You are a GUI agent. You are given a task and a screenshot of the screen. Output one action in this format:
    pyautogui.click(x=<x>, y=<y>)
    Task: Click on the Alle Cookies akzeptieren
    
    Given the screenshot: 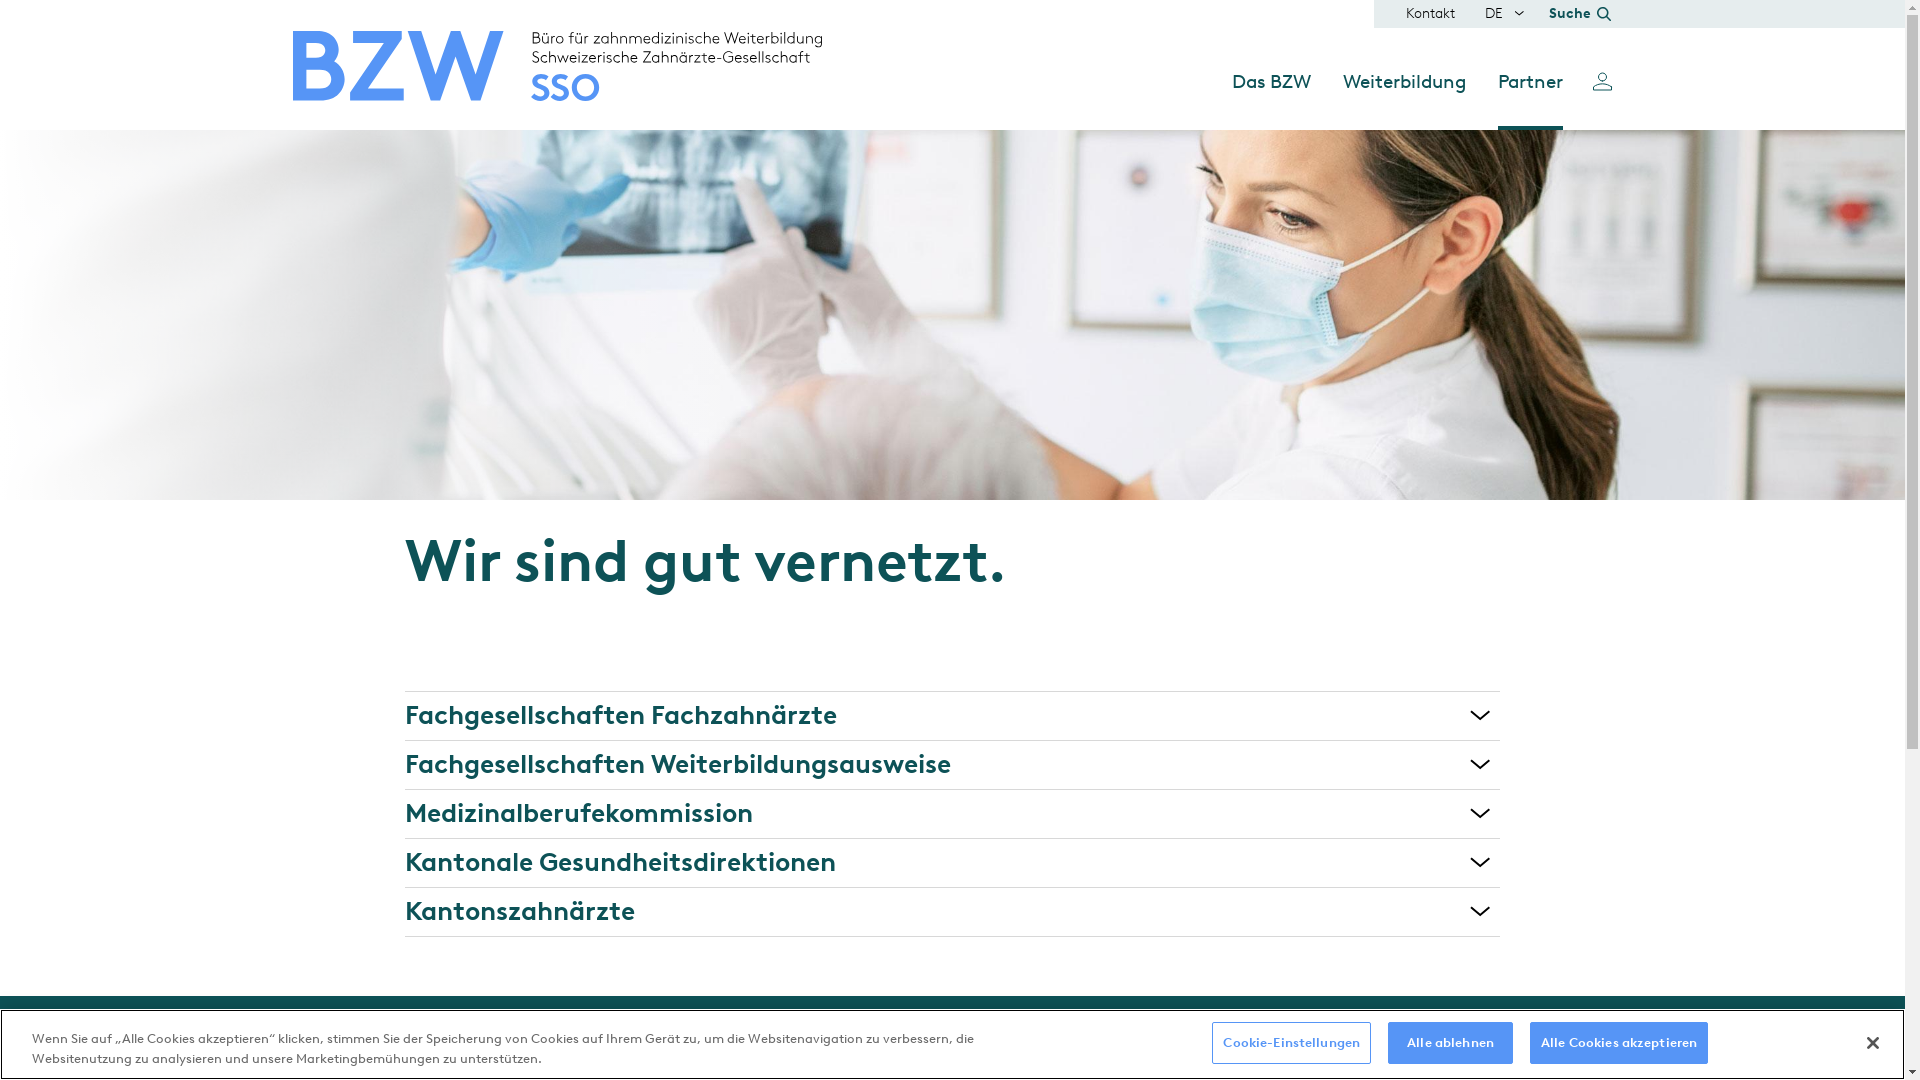 What is the action you would take?
    pyautogui.click(x=1619, y=1043)
    